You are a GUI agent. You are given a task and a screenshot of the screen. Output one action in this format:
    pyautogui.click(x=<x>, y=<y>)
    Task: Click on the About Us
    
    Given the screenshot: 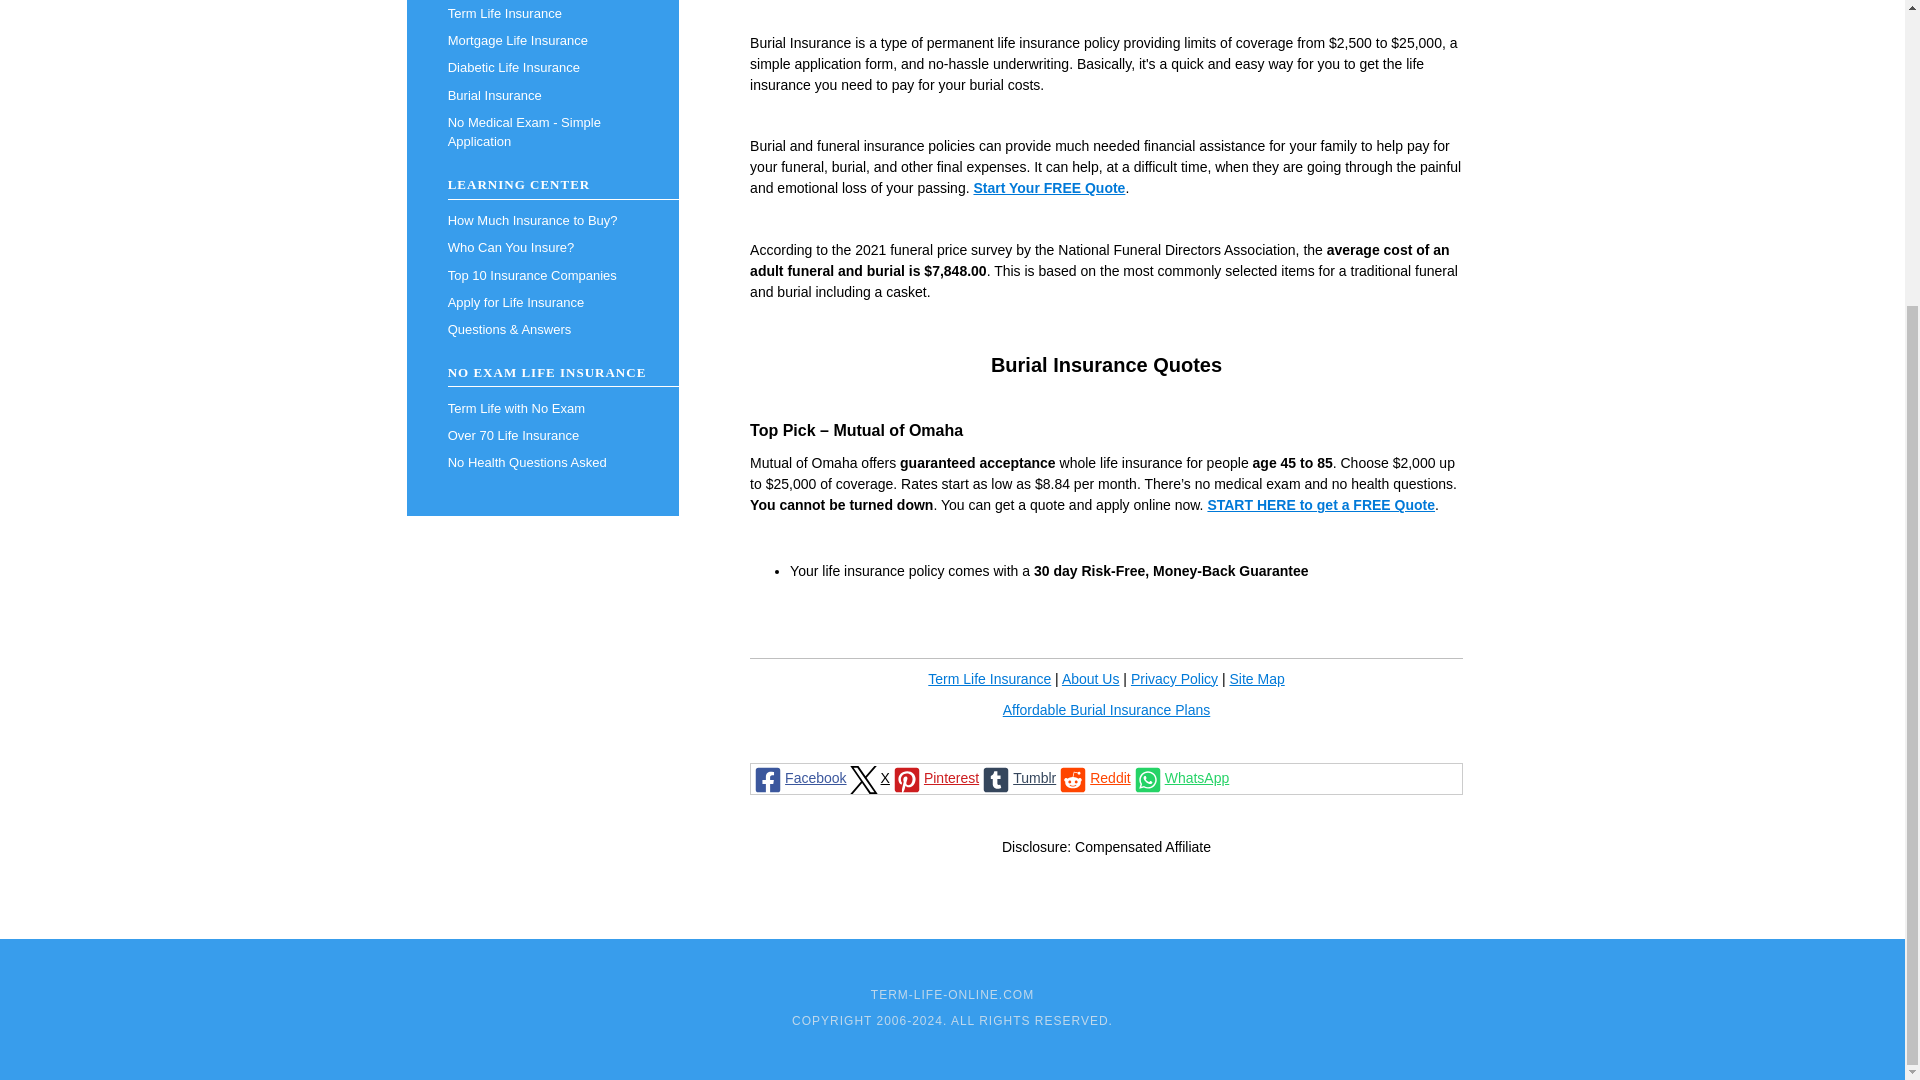 What is the action you would take?
    pyautogui.click(x=1090, y=678)
    